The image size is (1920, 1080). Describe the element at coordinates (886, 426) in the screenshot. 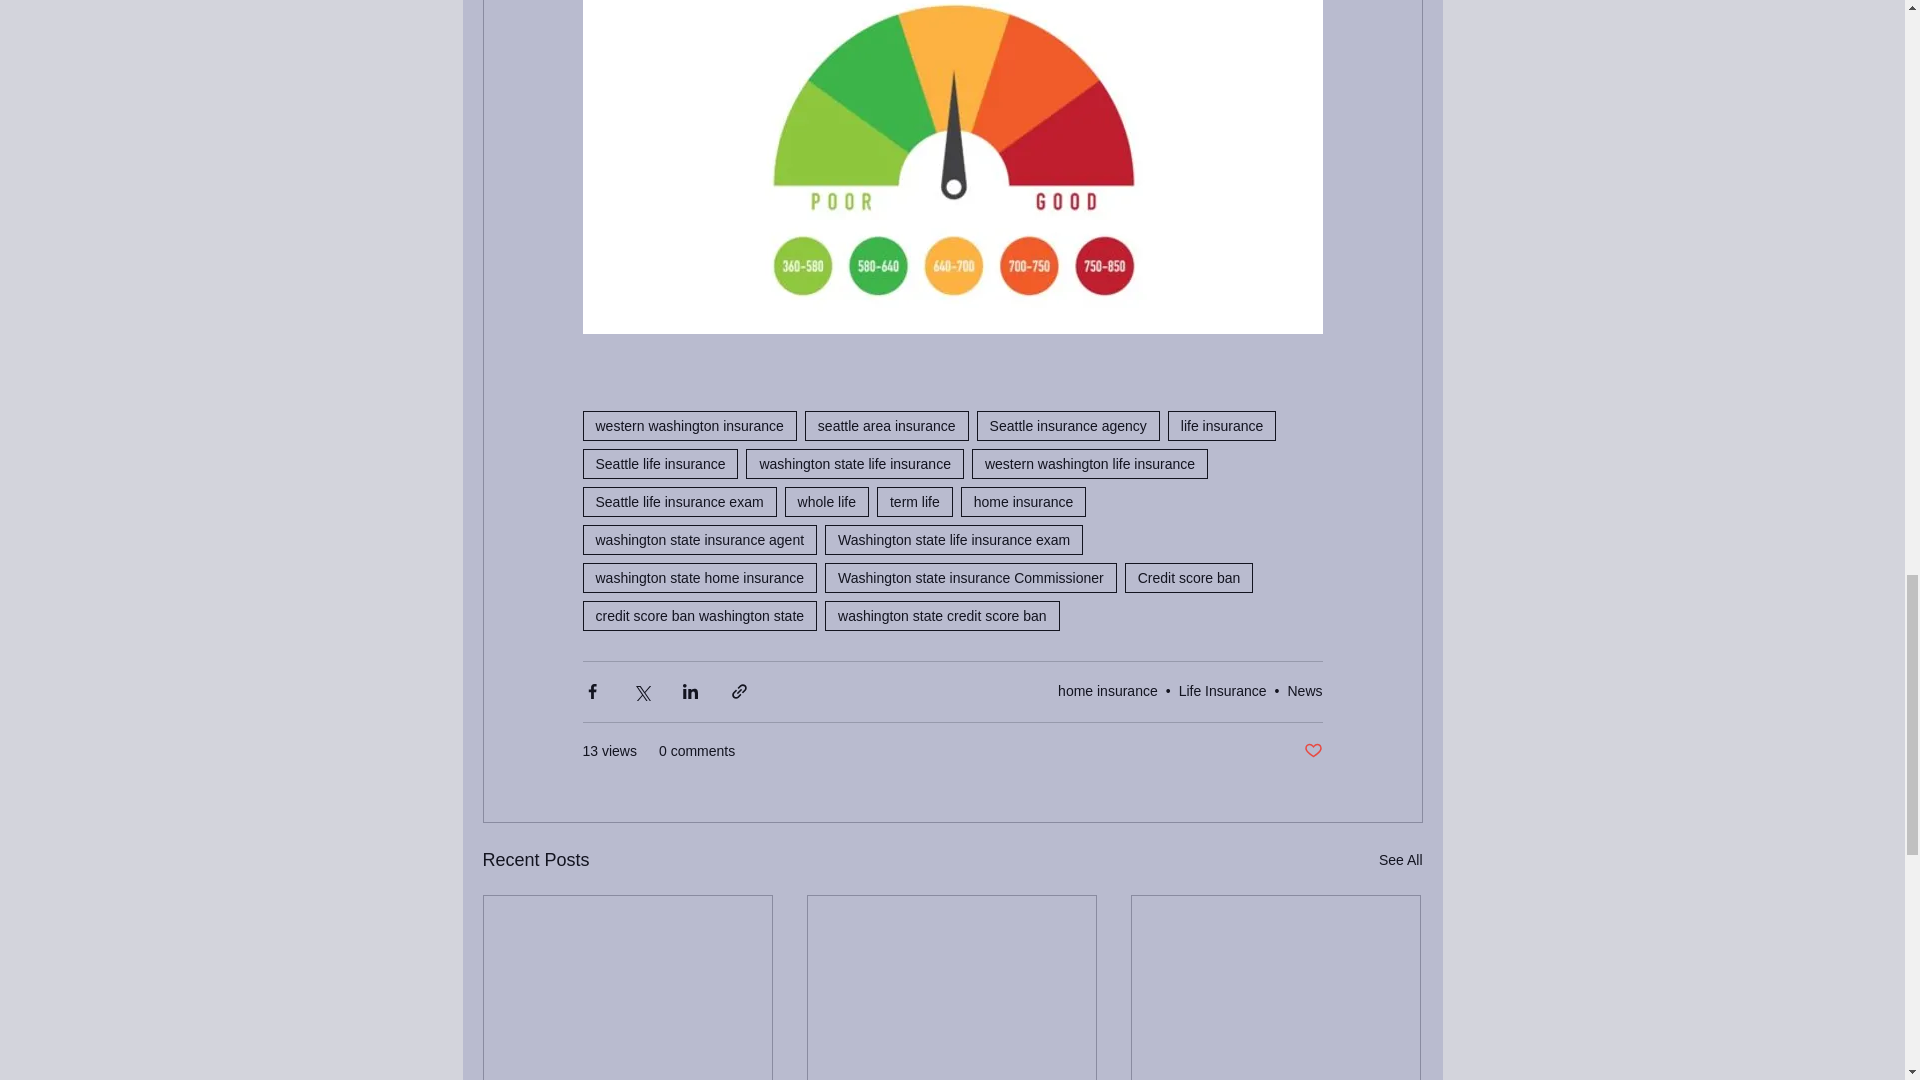

I see `seattle area insurance` at that location.